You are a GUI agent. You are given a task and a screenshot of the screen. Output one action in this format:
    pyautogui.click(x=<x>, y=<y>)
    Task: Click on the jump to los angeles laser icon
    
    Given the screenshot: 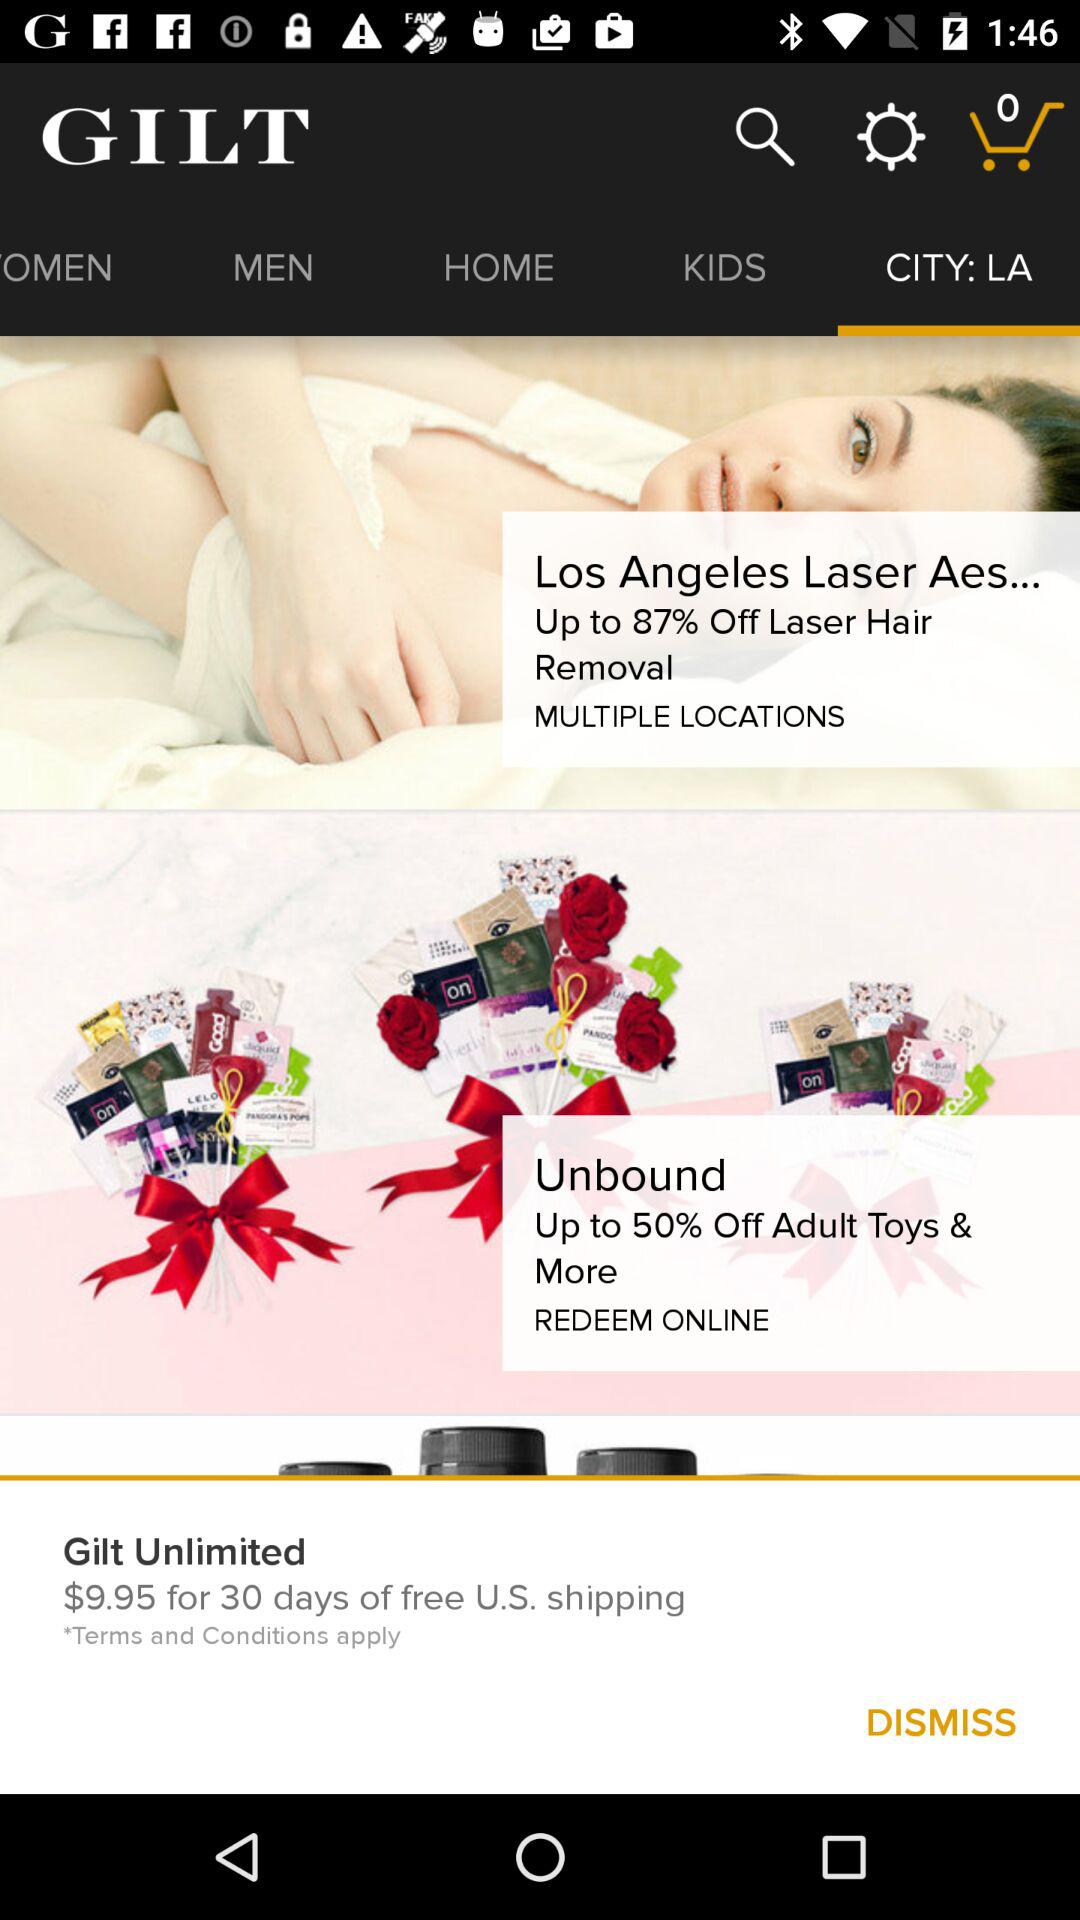 What is the action you would take?
    pyautogui.click(x=790, y=572)
    